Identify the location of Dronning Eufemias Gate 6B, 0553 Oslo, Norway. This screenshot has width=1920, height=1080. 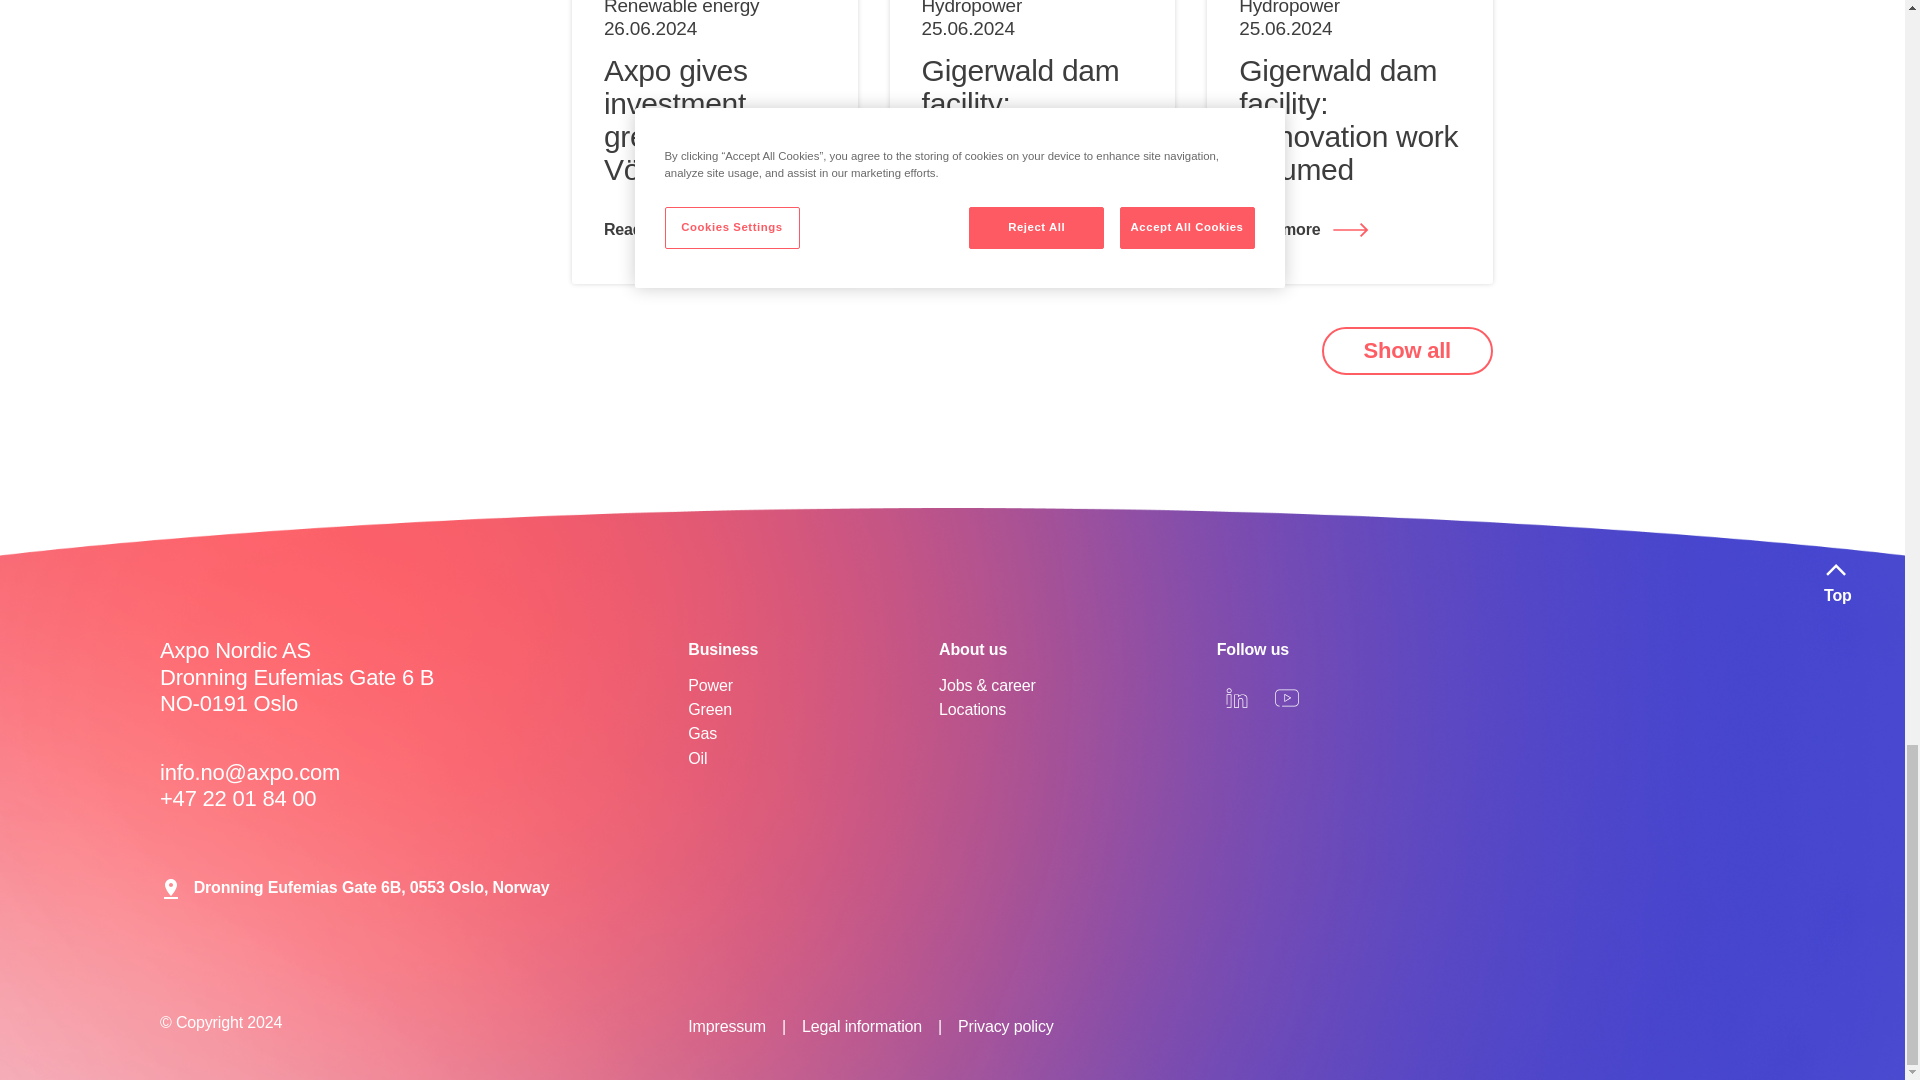
(354, 888).